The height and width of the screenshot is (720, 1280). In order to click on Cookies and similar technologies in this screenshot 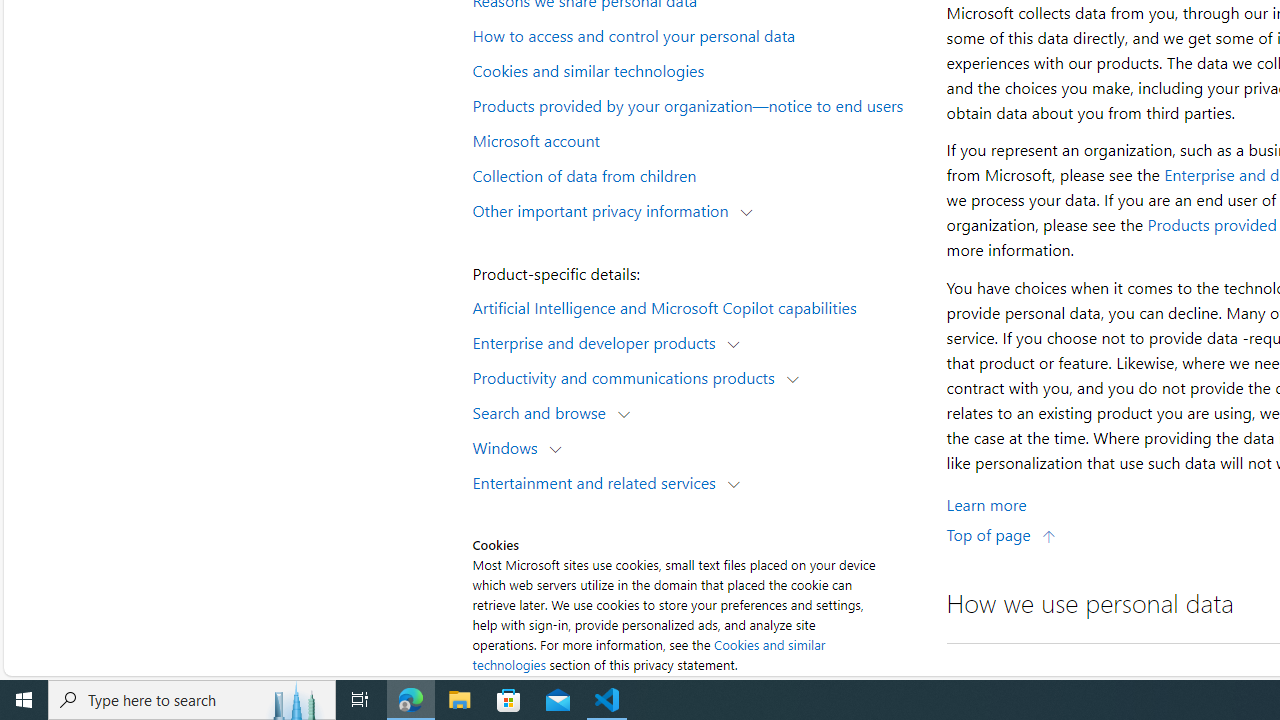, I will do `click(648, 654)`.